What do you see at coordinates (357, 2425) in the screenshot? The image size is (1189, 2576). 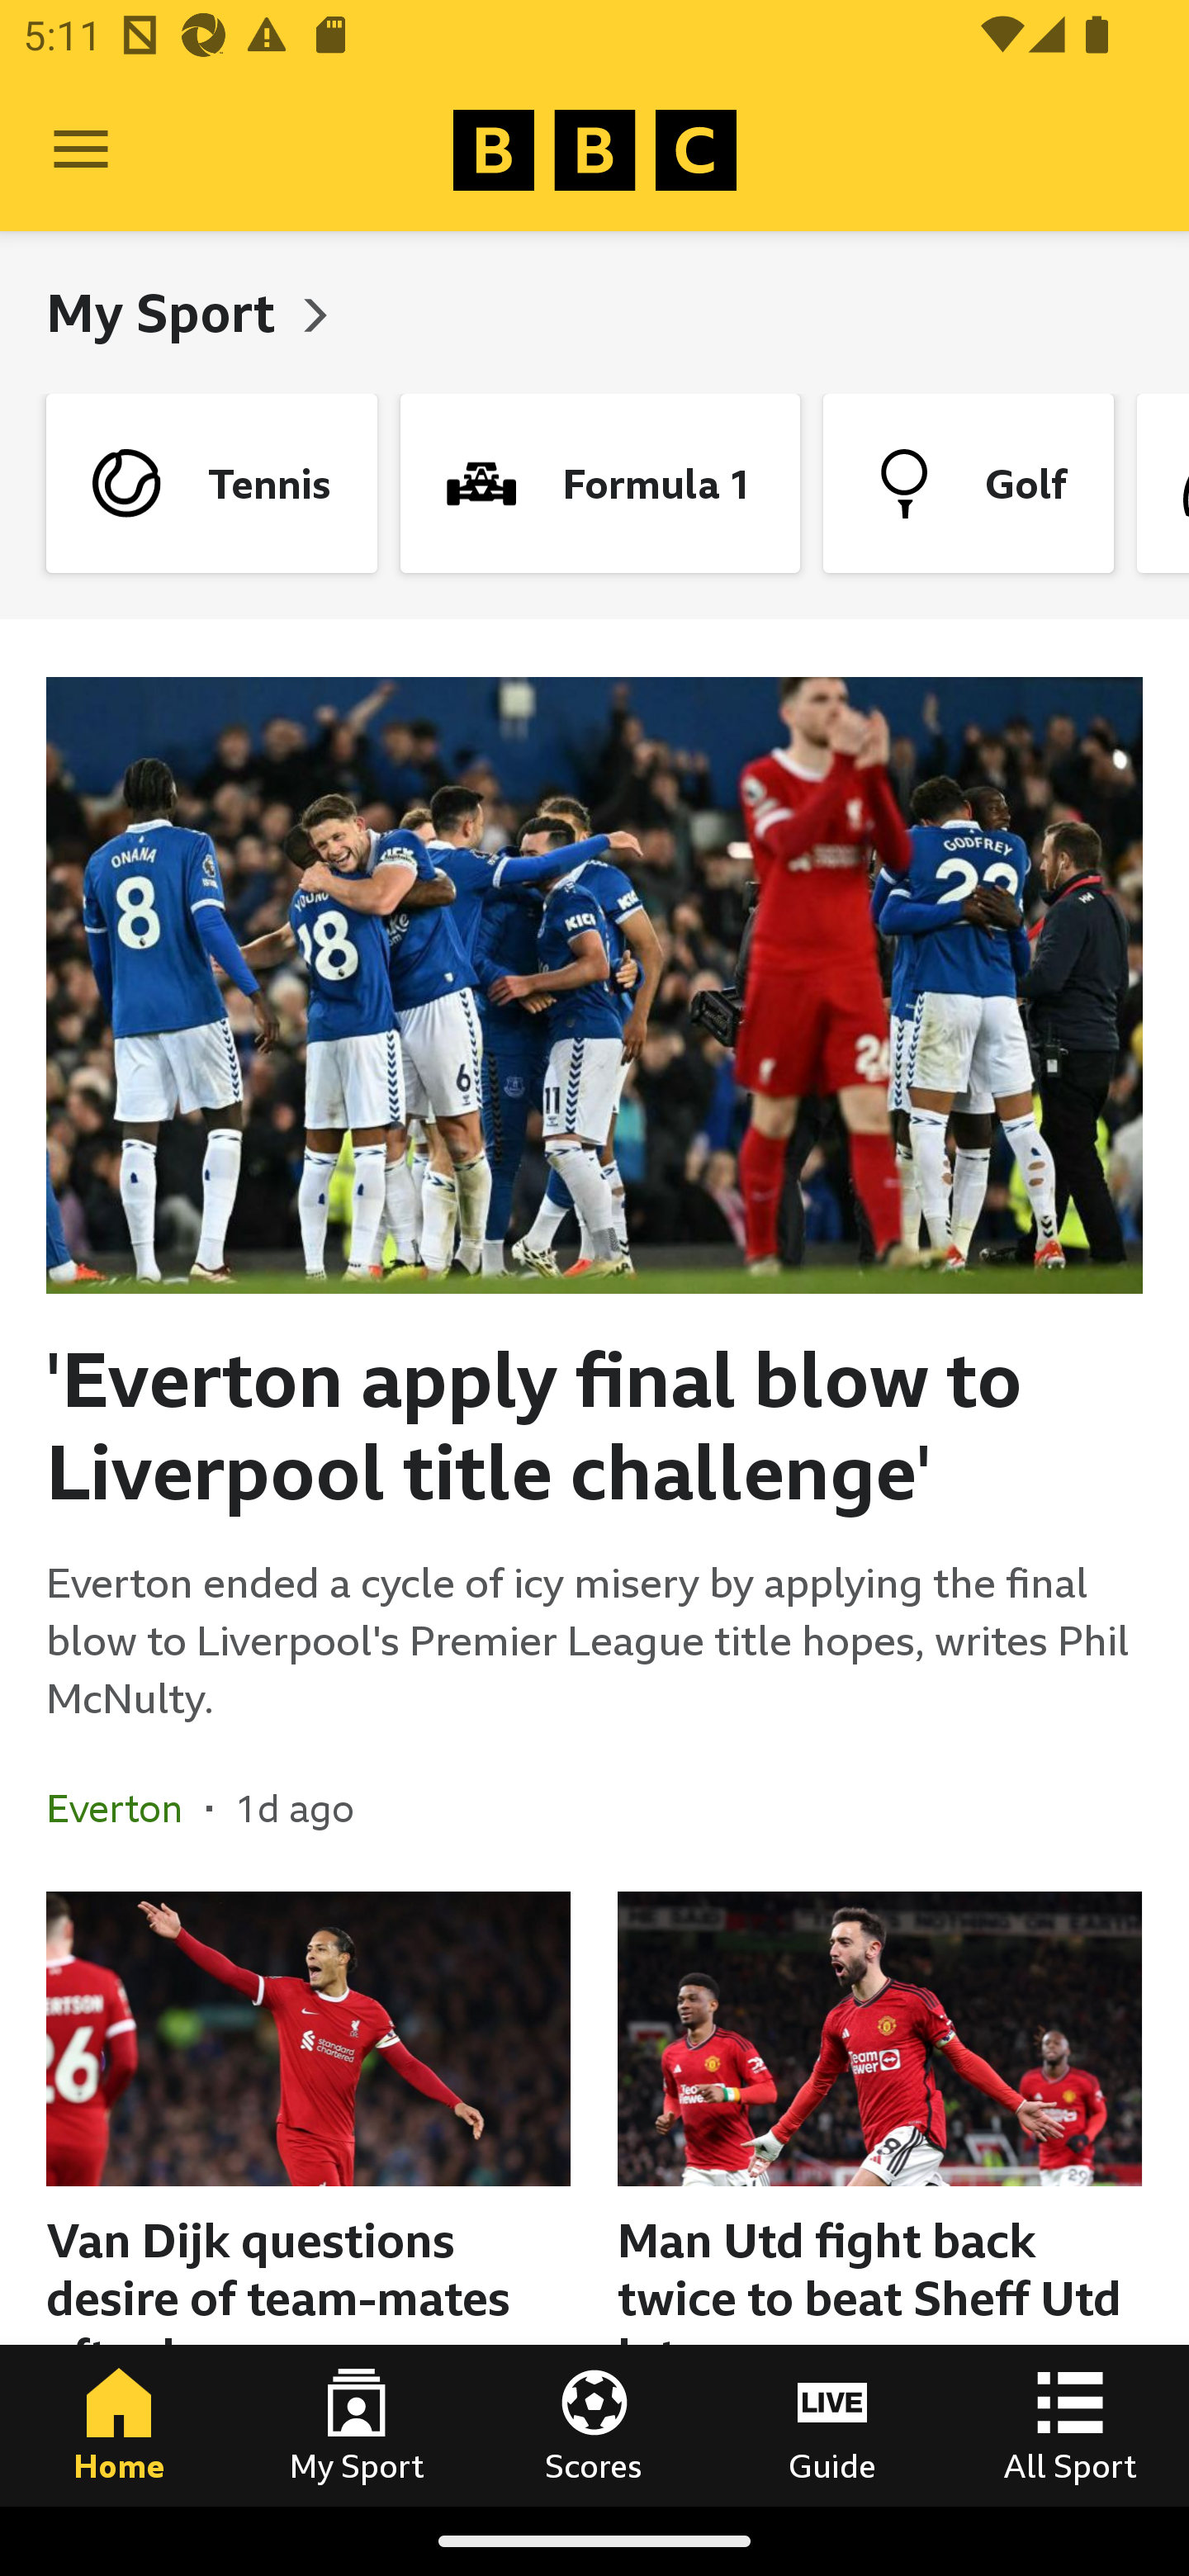 I see `My Sport` at bounding box center [357, 2425].